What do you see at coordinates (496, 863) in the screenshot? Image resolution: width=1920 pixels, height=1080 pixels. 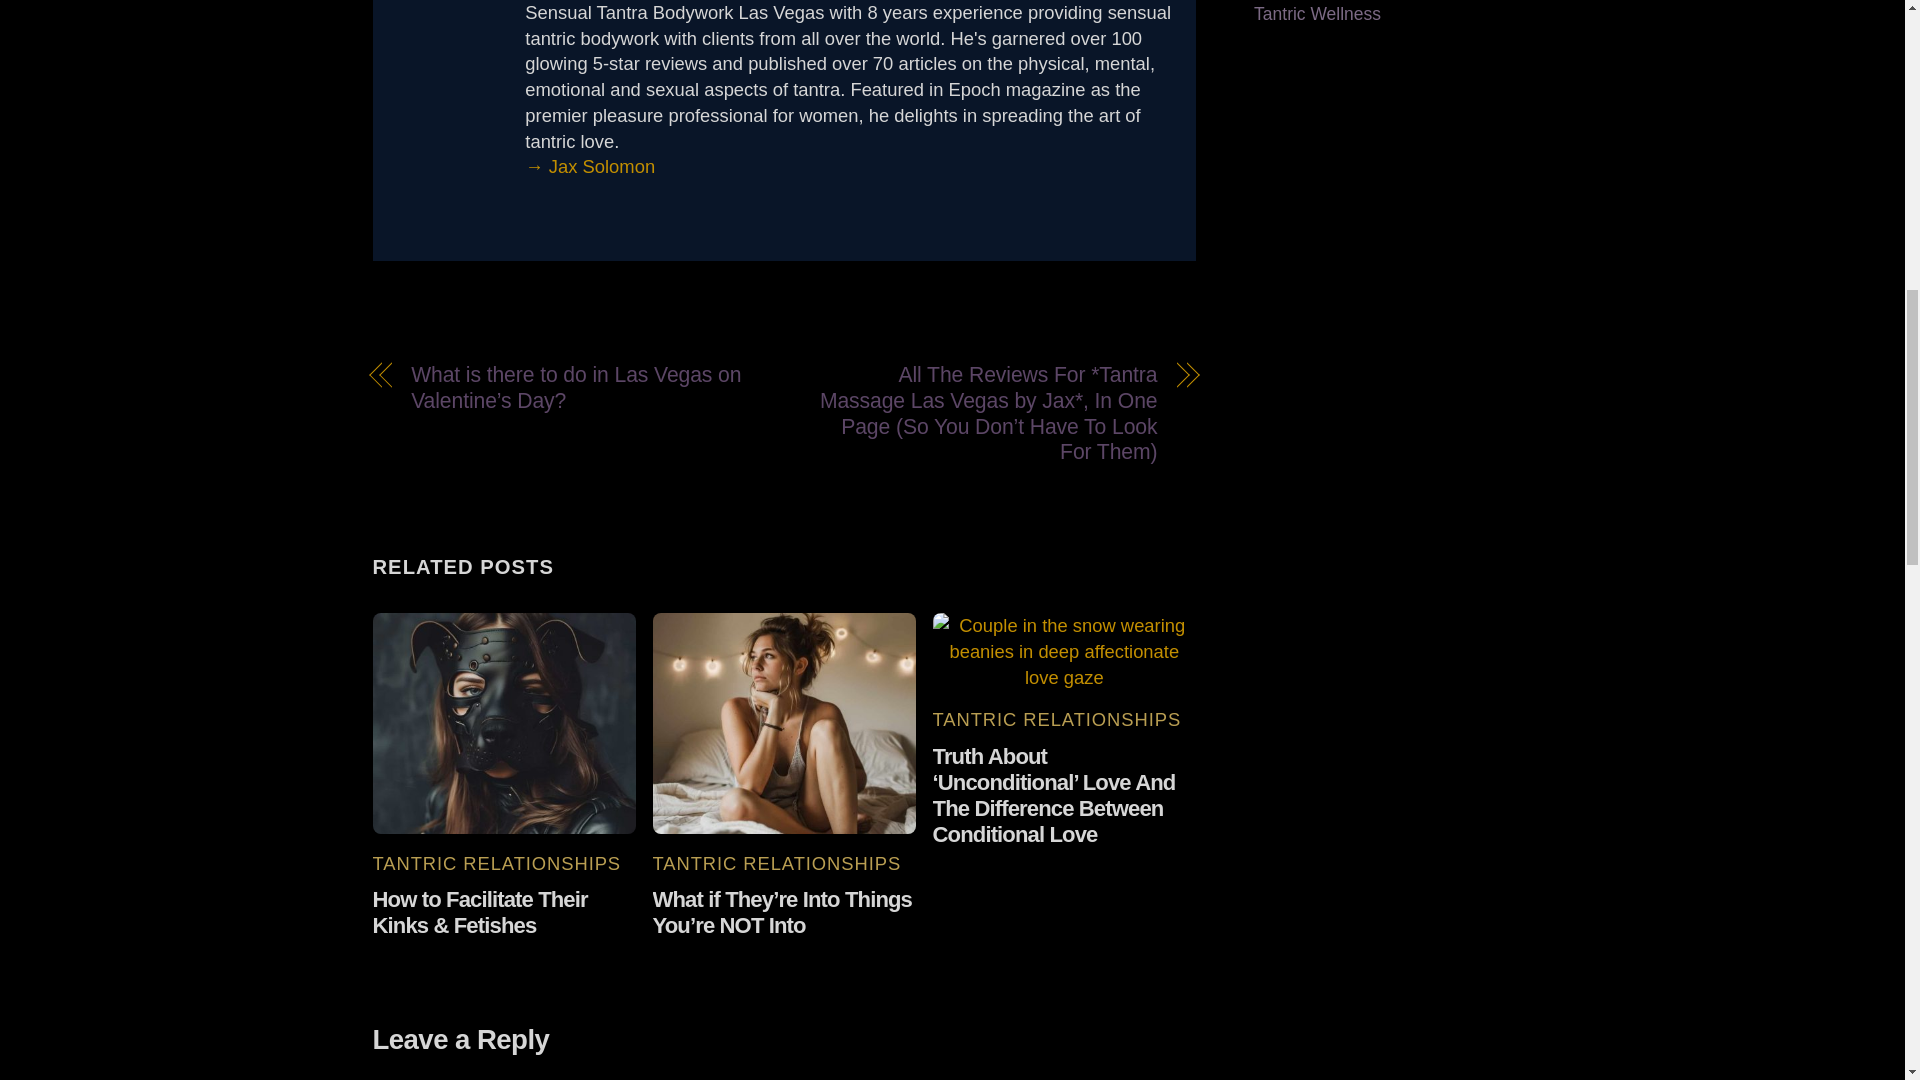 I see `TANTRIC RELATIONSHIPS` at bounding box center [496, 863].